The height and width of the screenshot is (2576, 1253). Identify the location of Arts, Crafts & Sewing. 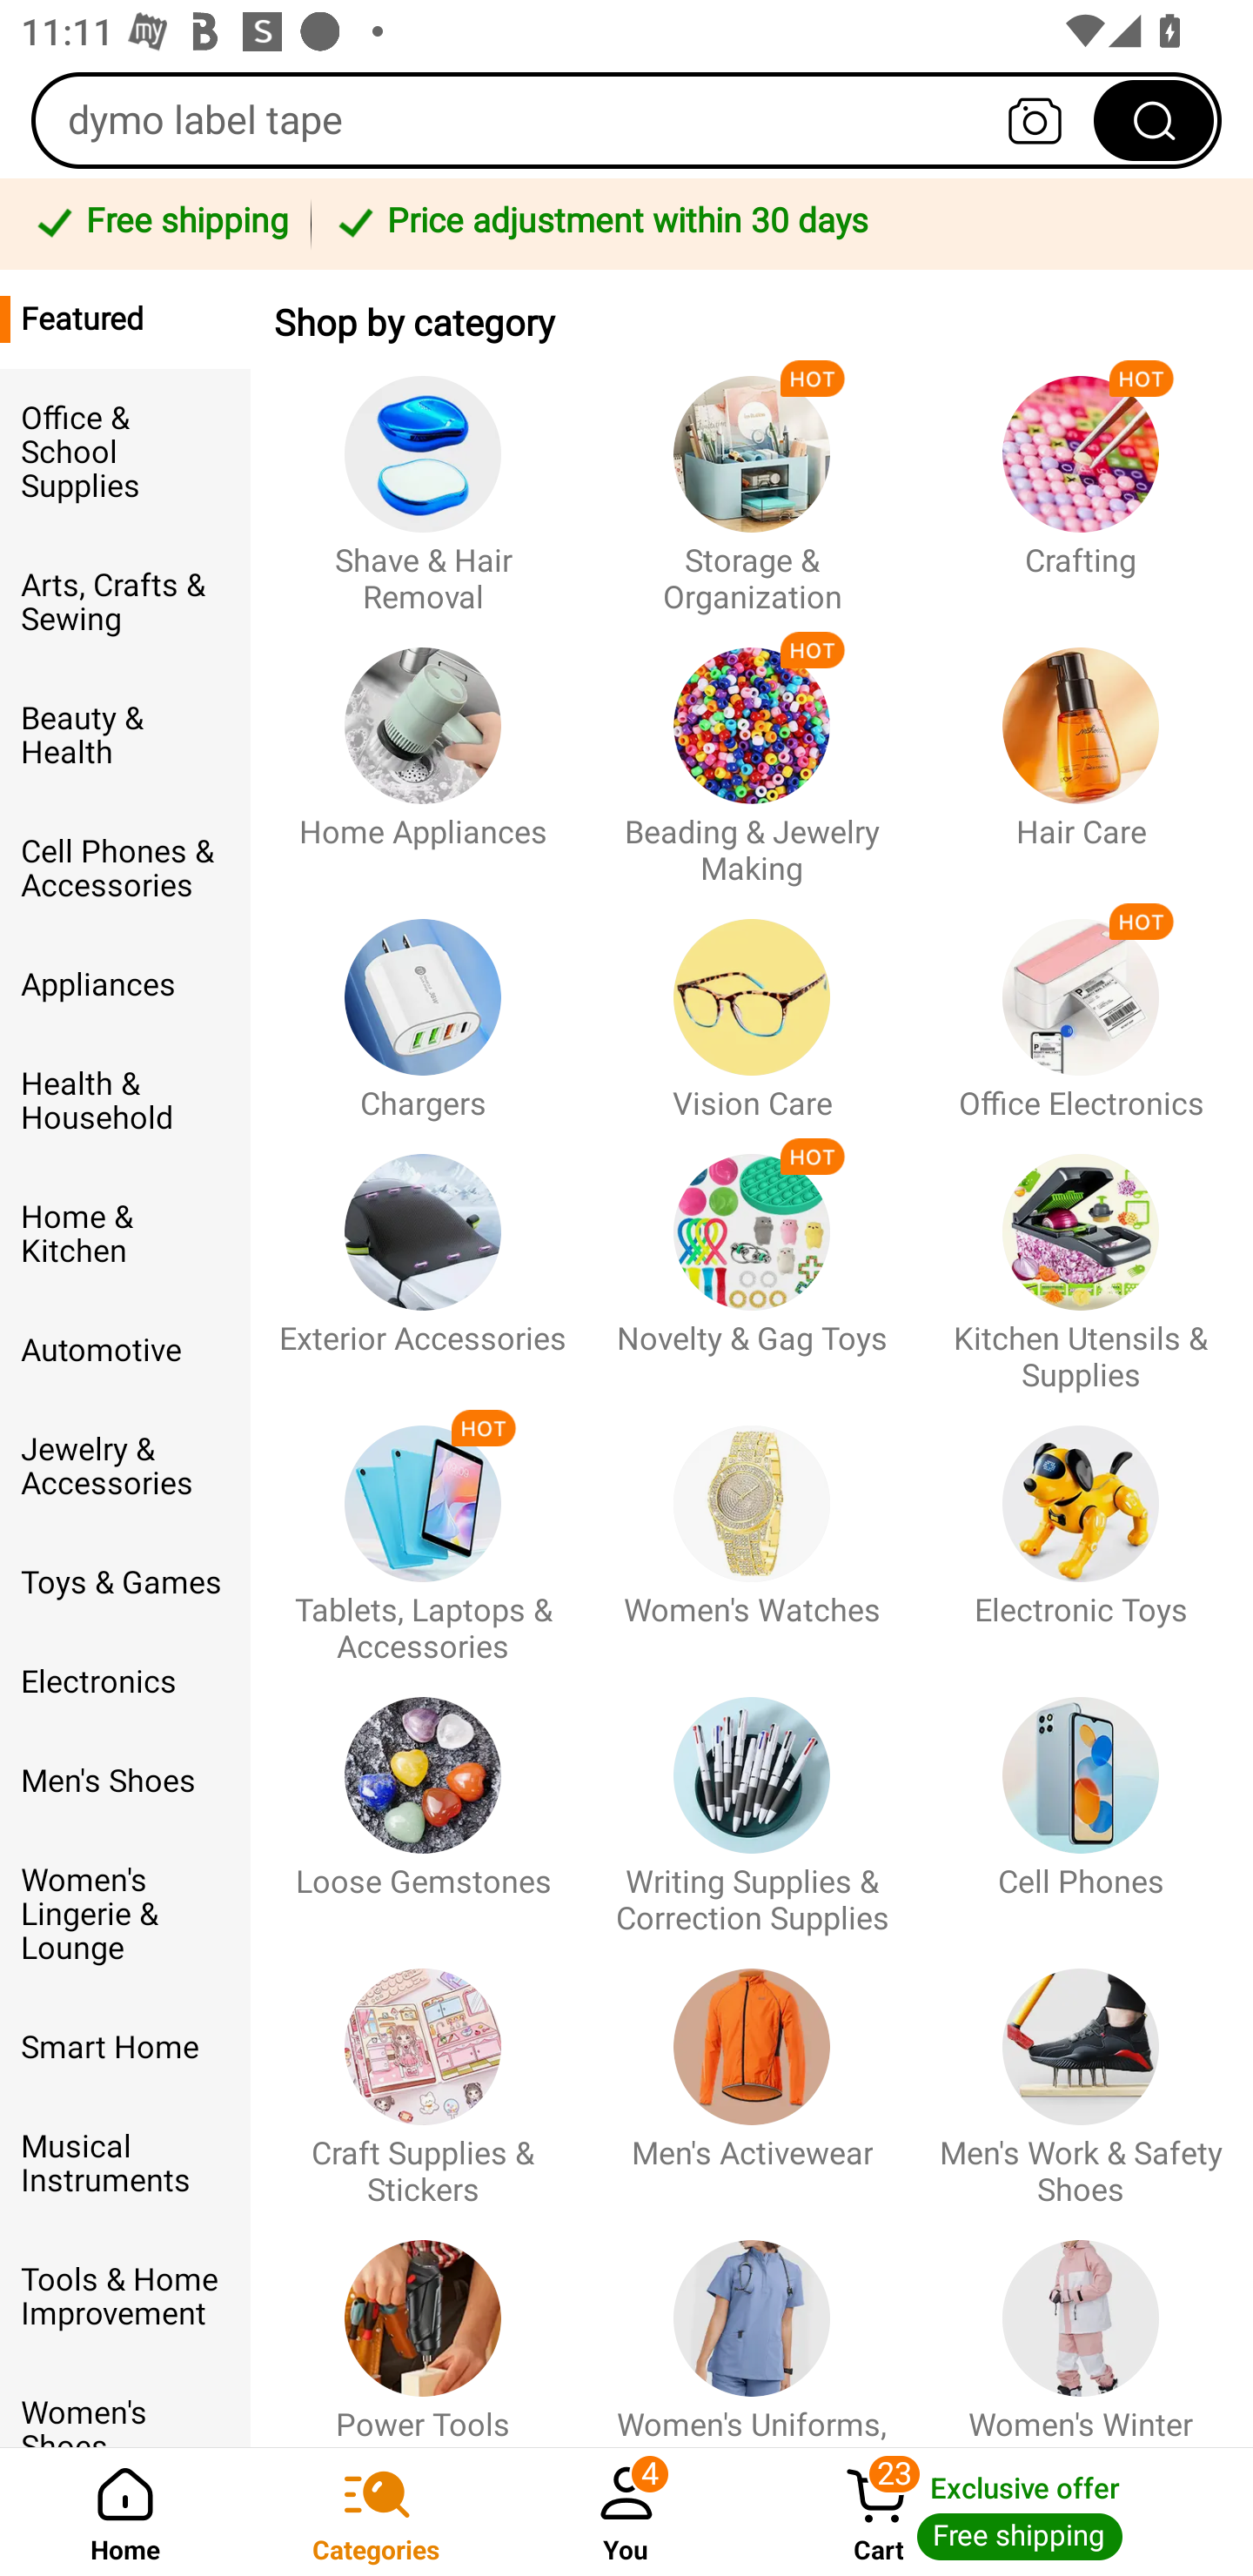
(125, 602).